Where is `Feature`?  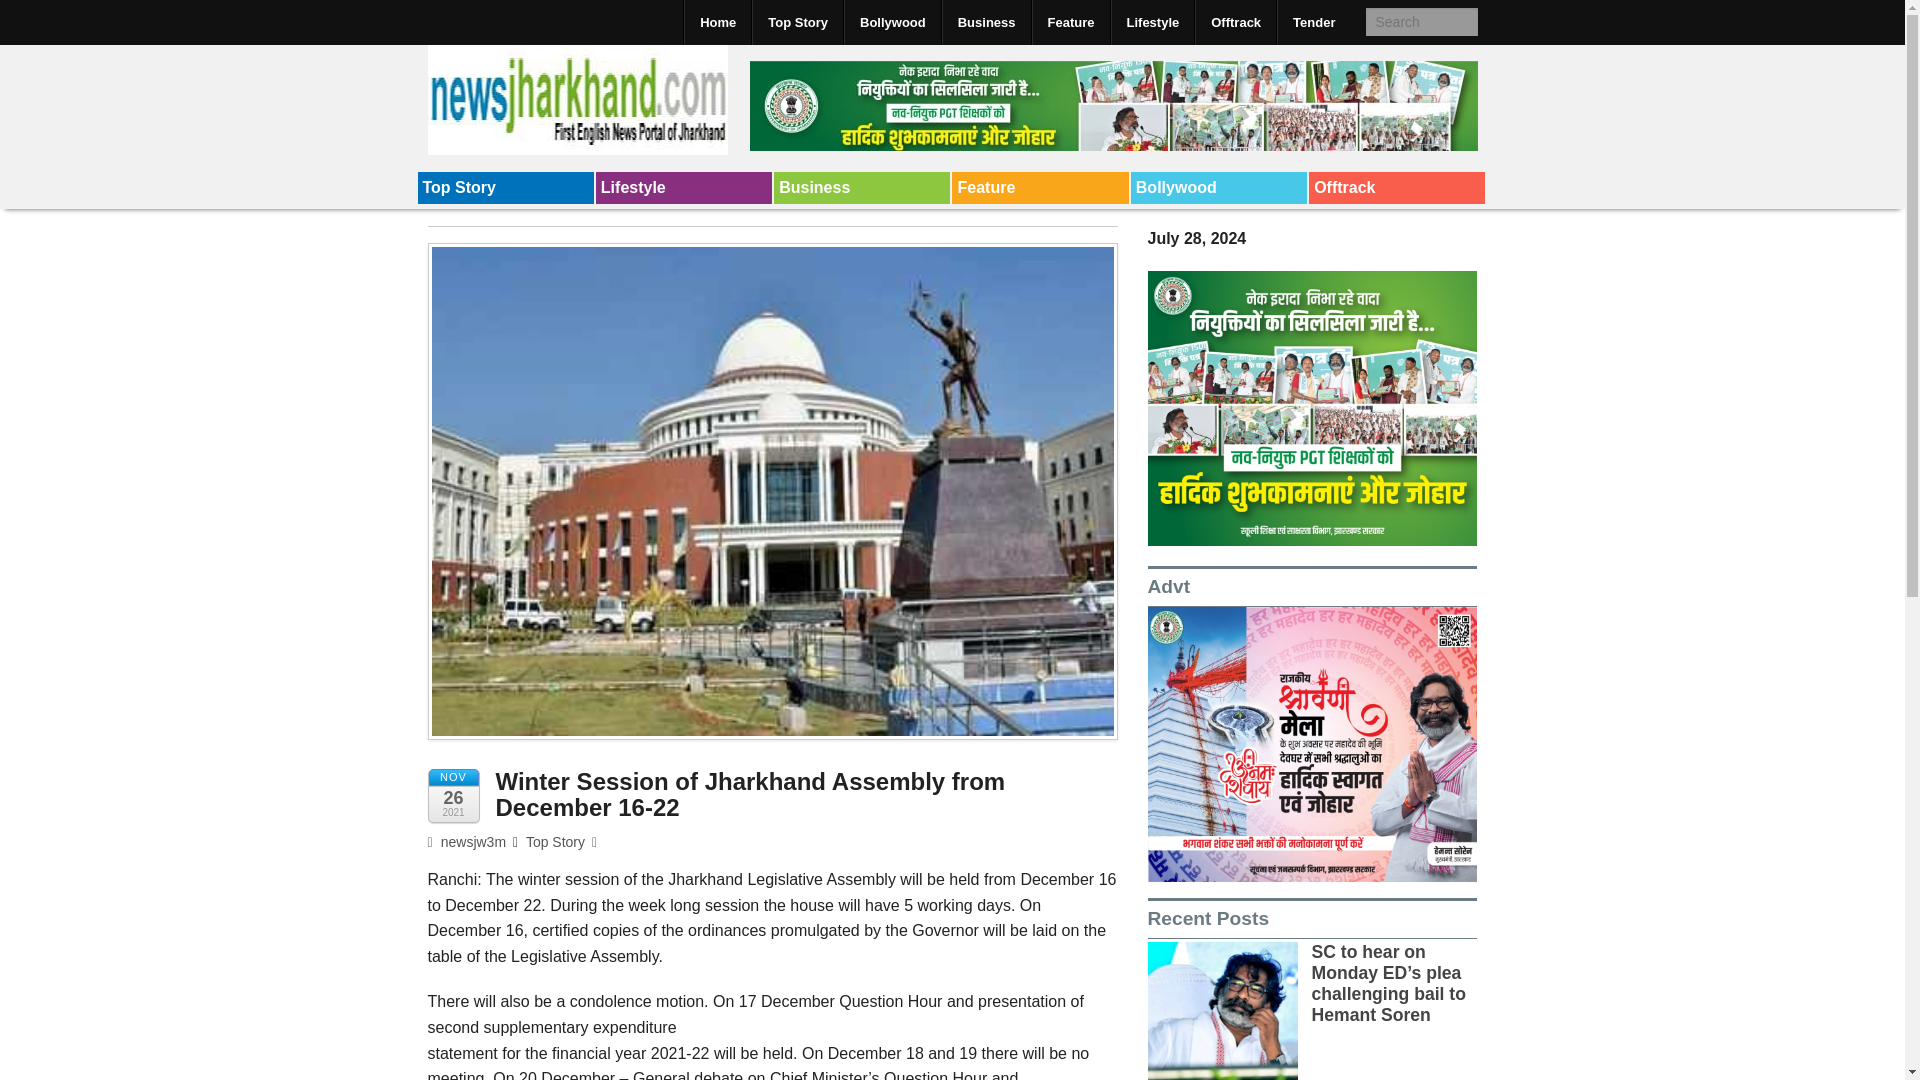
Feature is located at coordinates (1070, 22).